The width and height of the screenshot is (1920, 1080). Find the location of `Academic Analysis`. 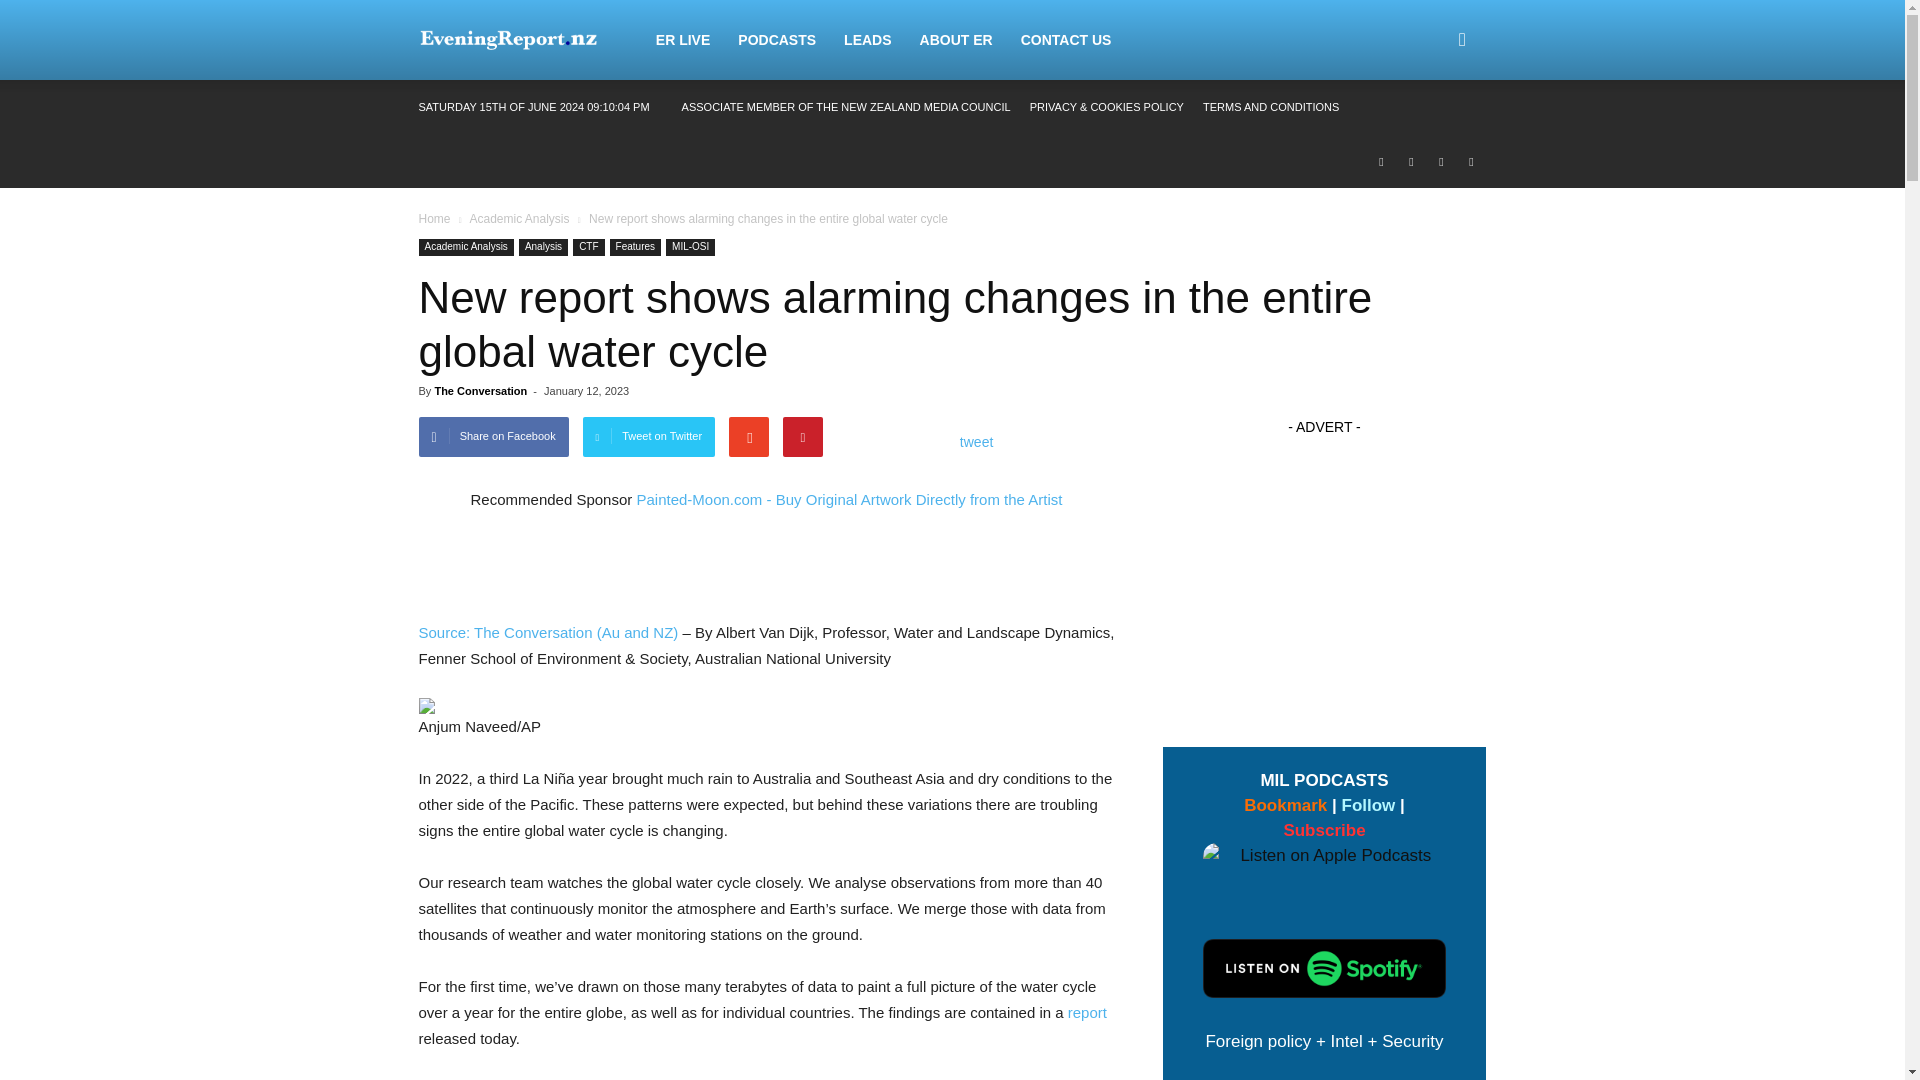

Academic Analysis is located at coordinates (465, 246).